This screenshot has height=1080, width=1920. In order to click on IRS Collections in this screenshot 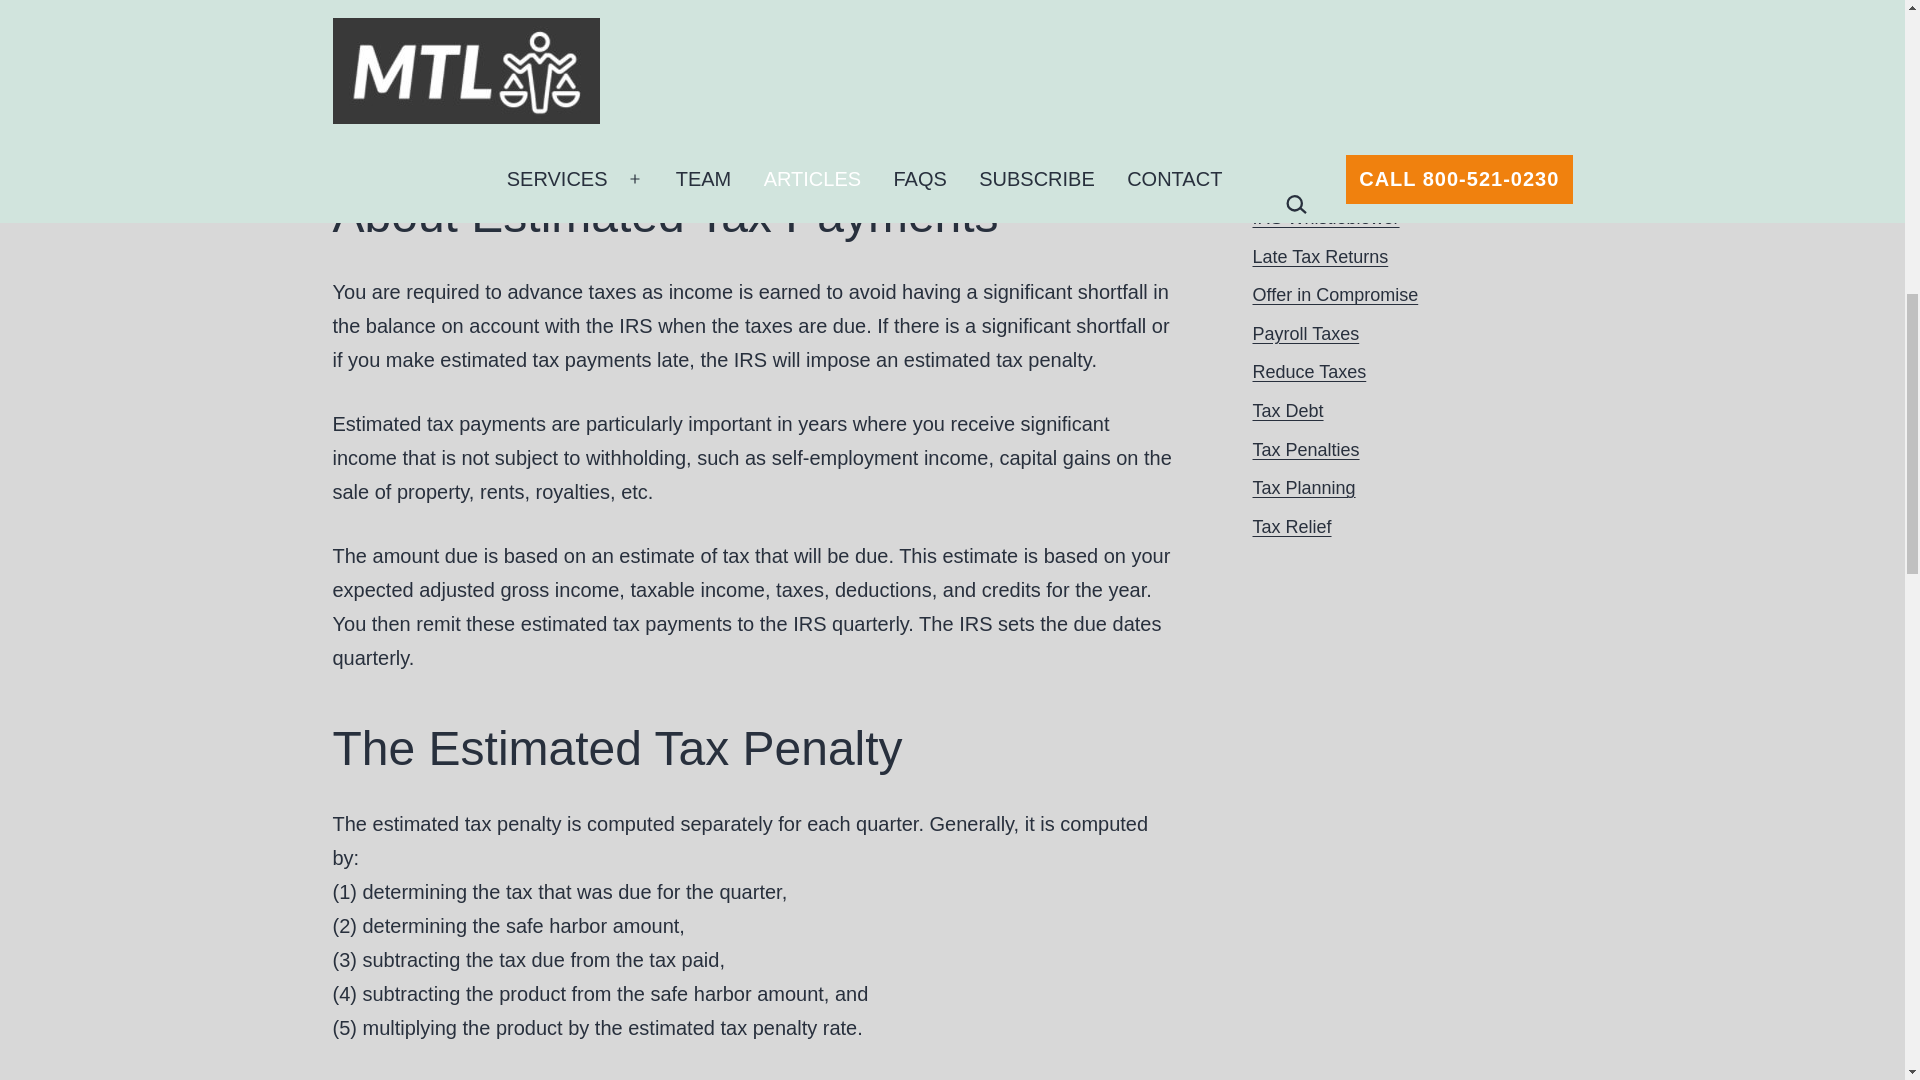, I will do `click(1312, 64)`.